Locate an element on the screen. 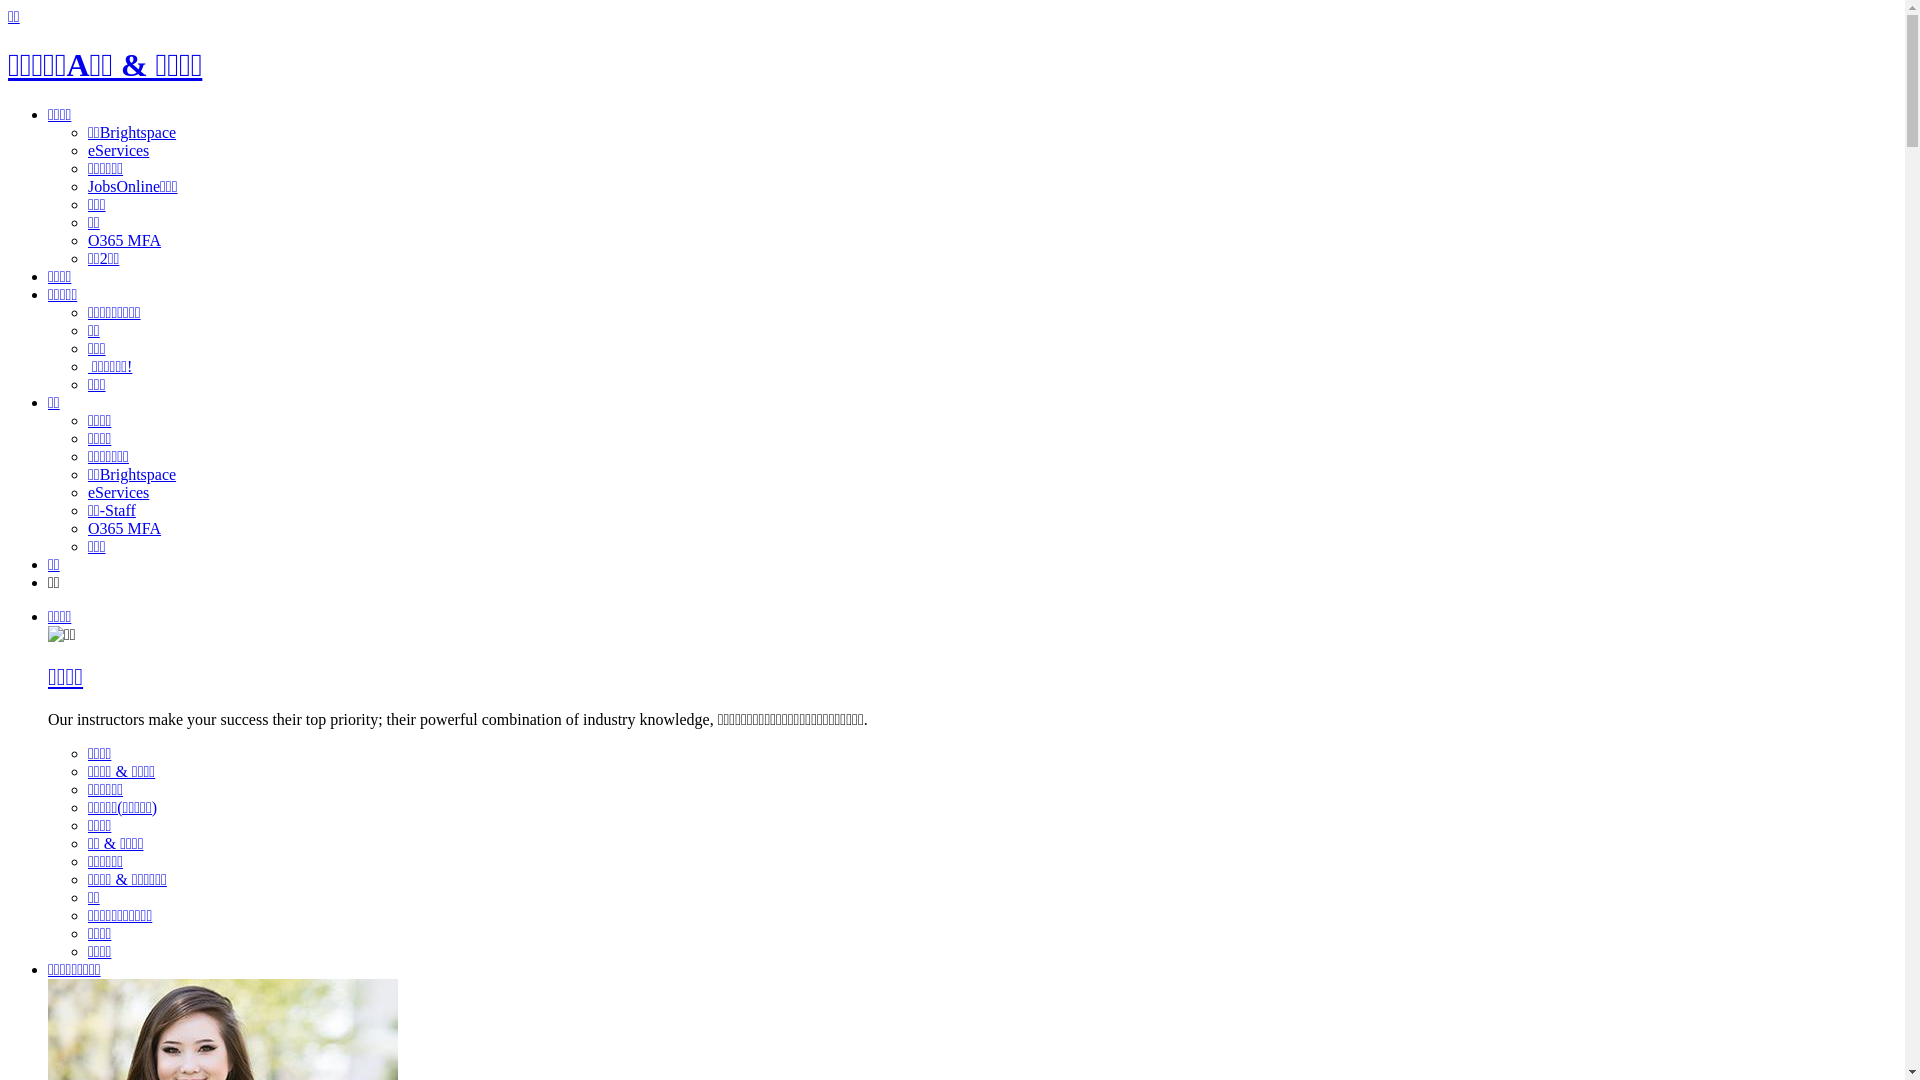 This screenshot has height=1080, width=1920. eServices is located at coordinates (118, 150).